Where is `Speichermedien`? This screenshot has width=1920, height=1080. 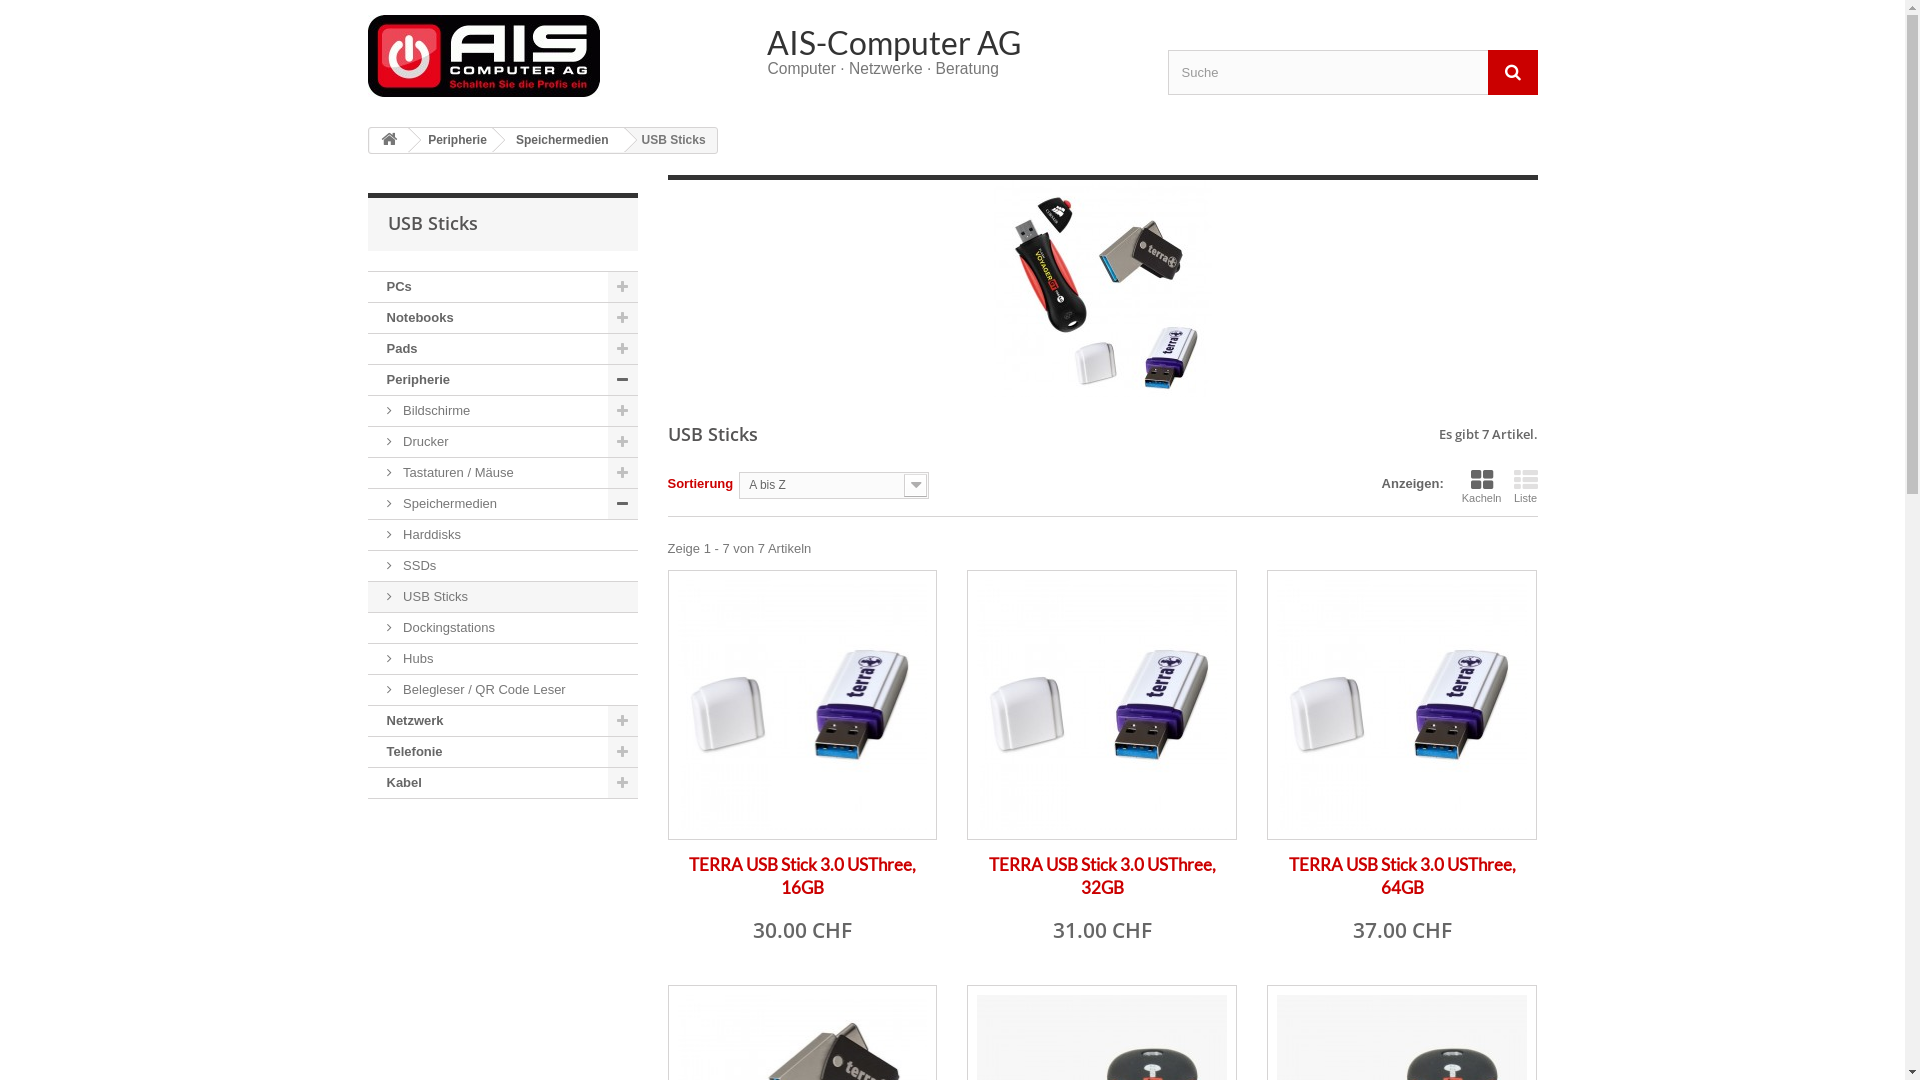 Speichermedien is located at coordinates (558, 140).